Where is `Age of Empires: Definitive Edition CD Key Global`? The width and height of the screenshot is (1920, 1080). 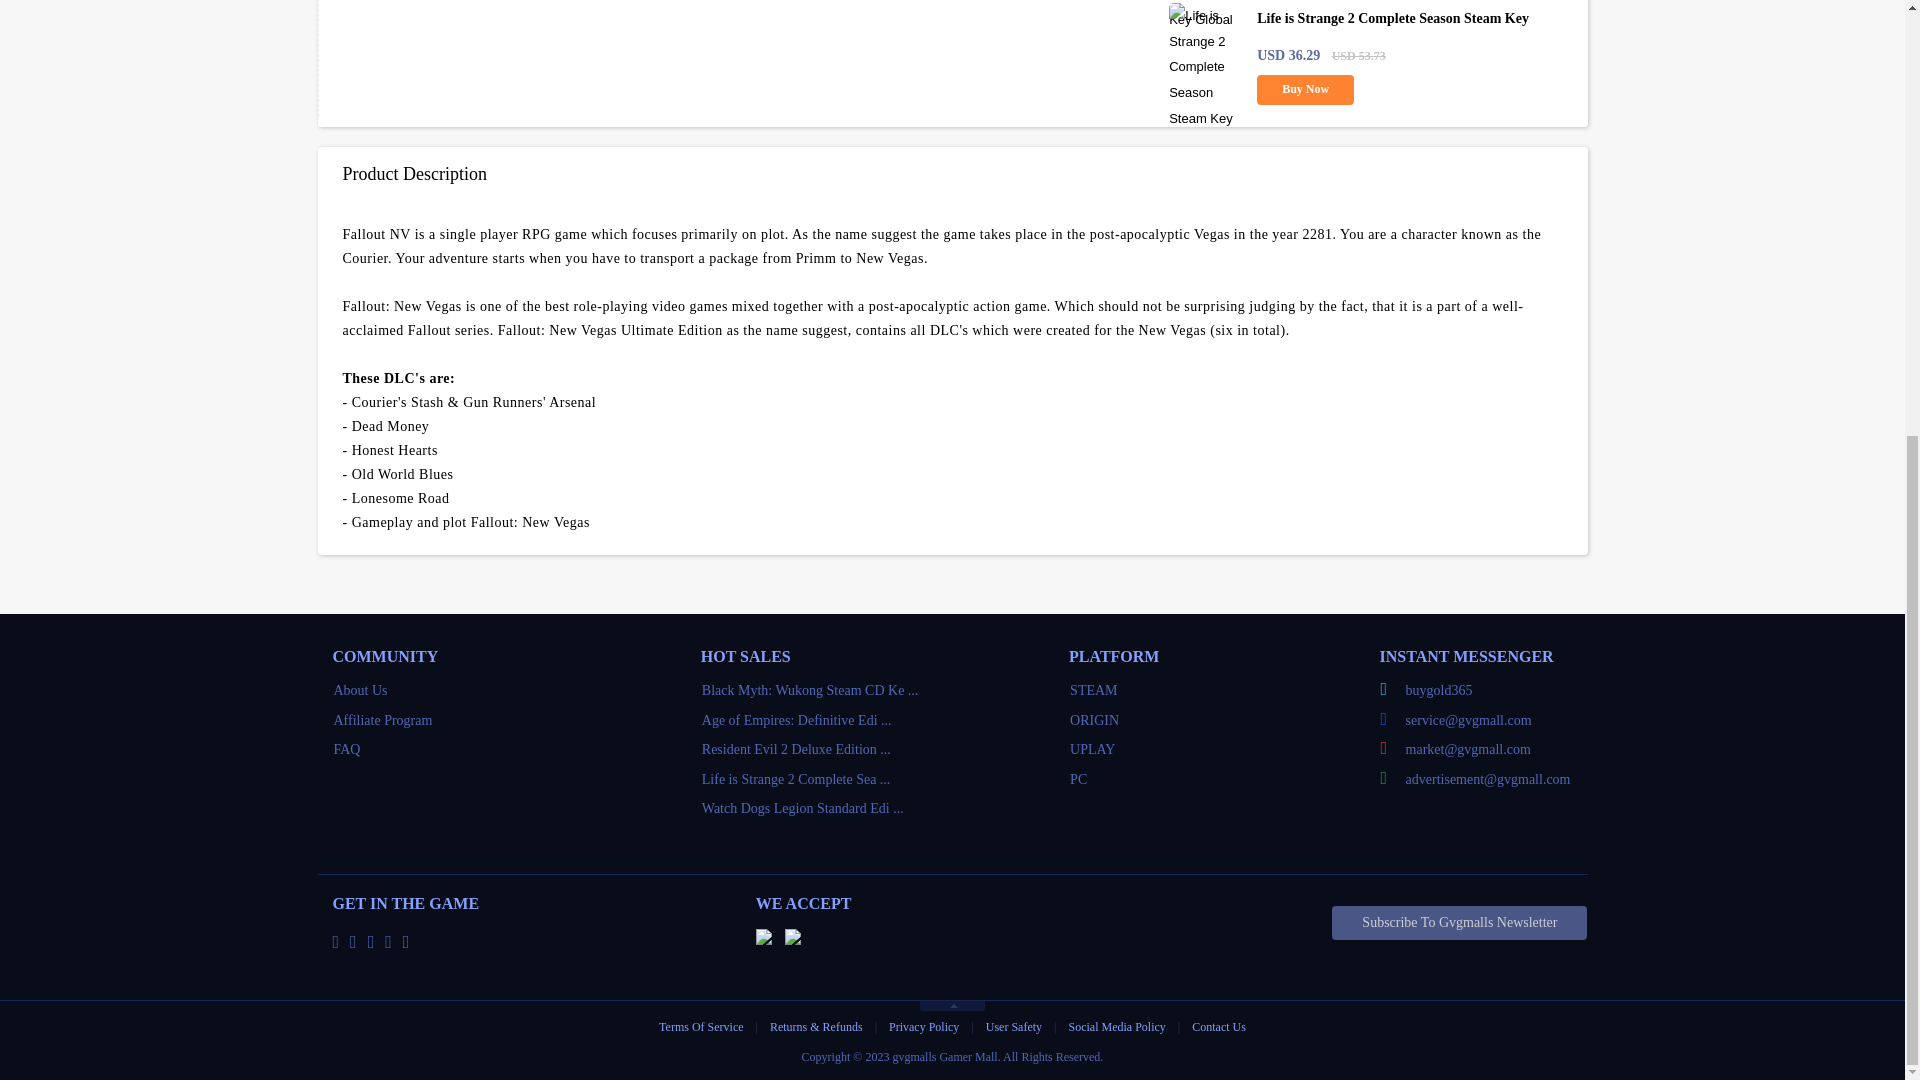 Age of Empires: Definitive Edition CD Key Global is located at coordinates (797, 720).